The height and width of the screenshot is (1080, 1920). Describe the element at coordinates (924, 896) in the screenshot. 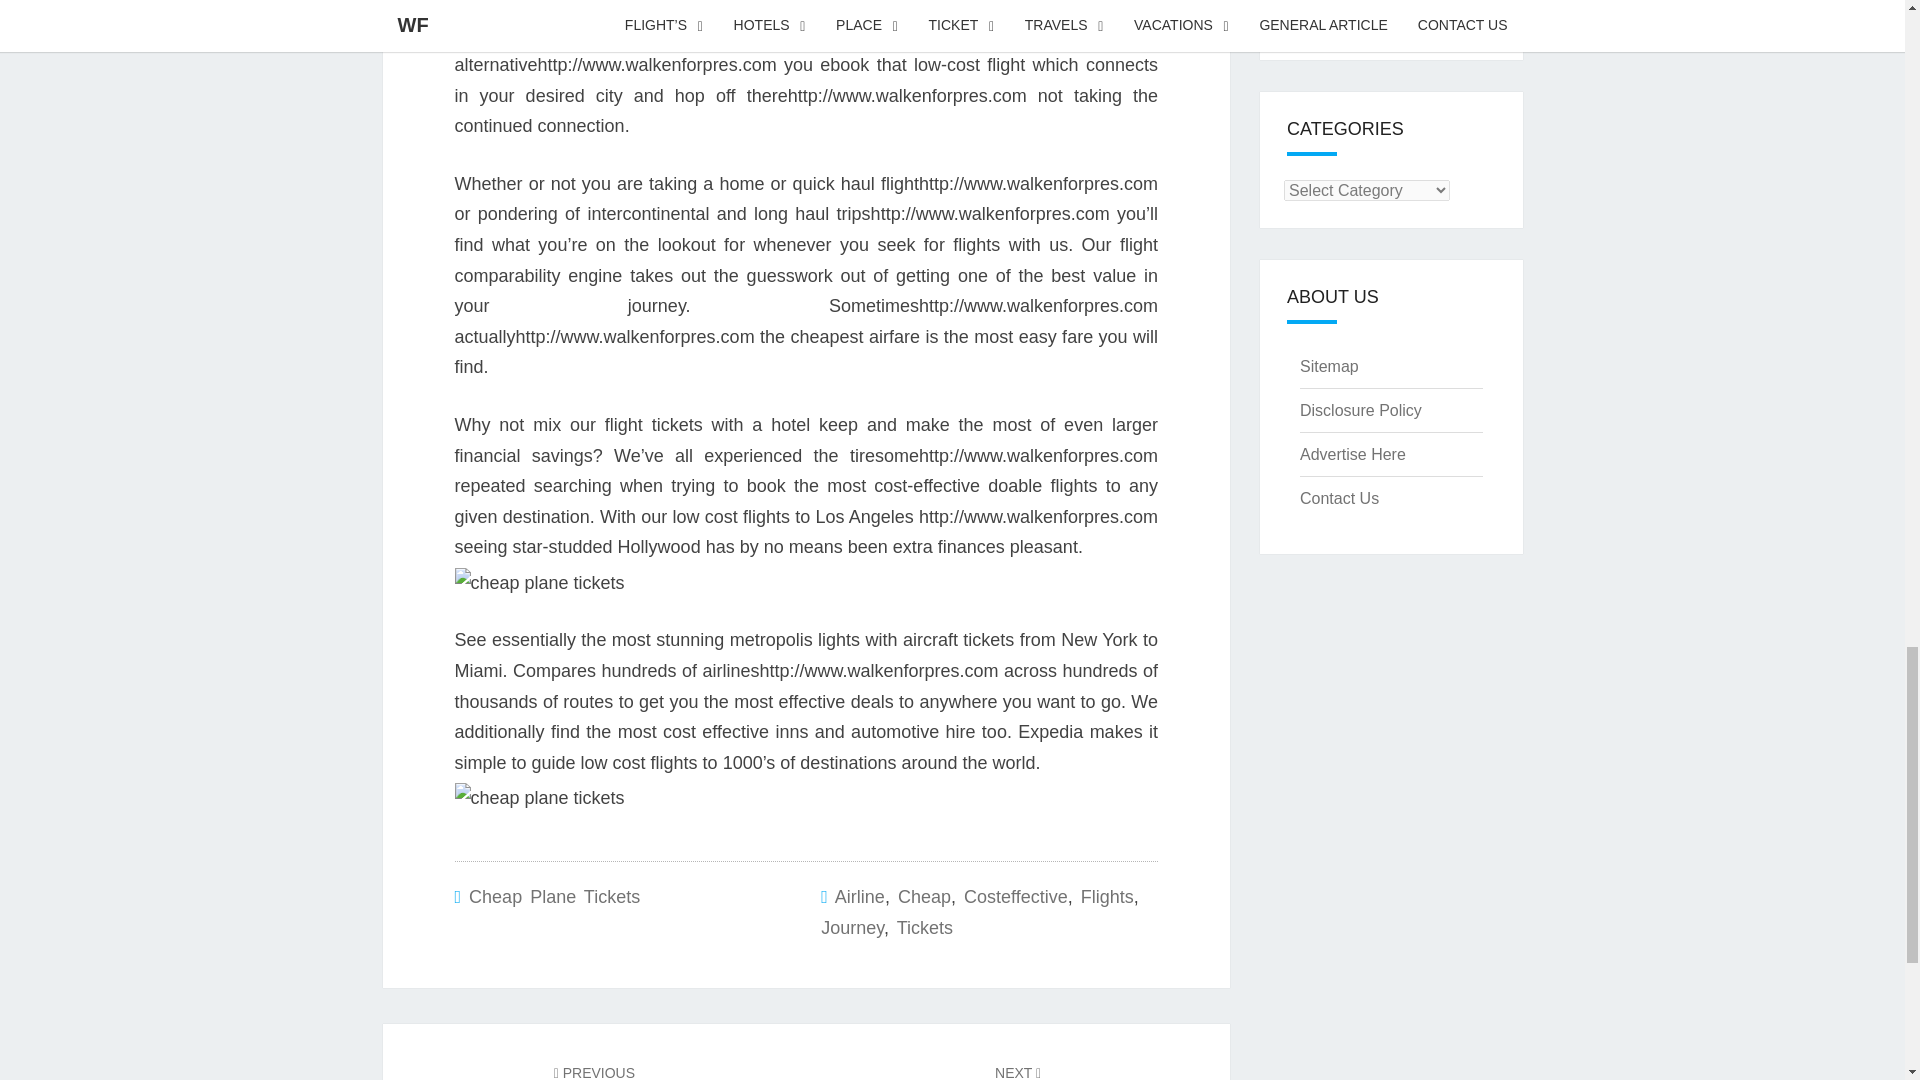

I see `Cheap` at that location.